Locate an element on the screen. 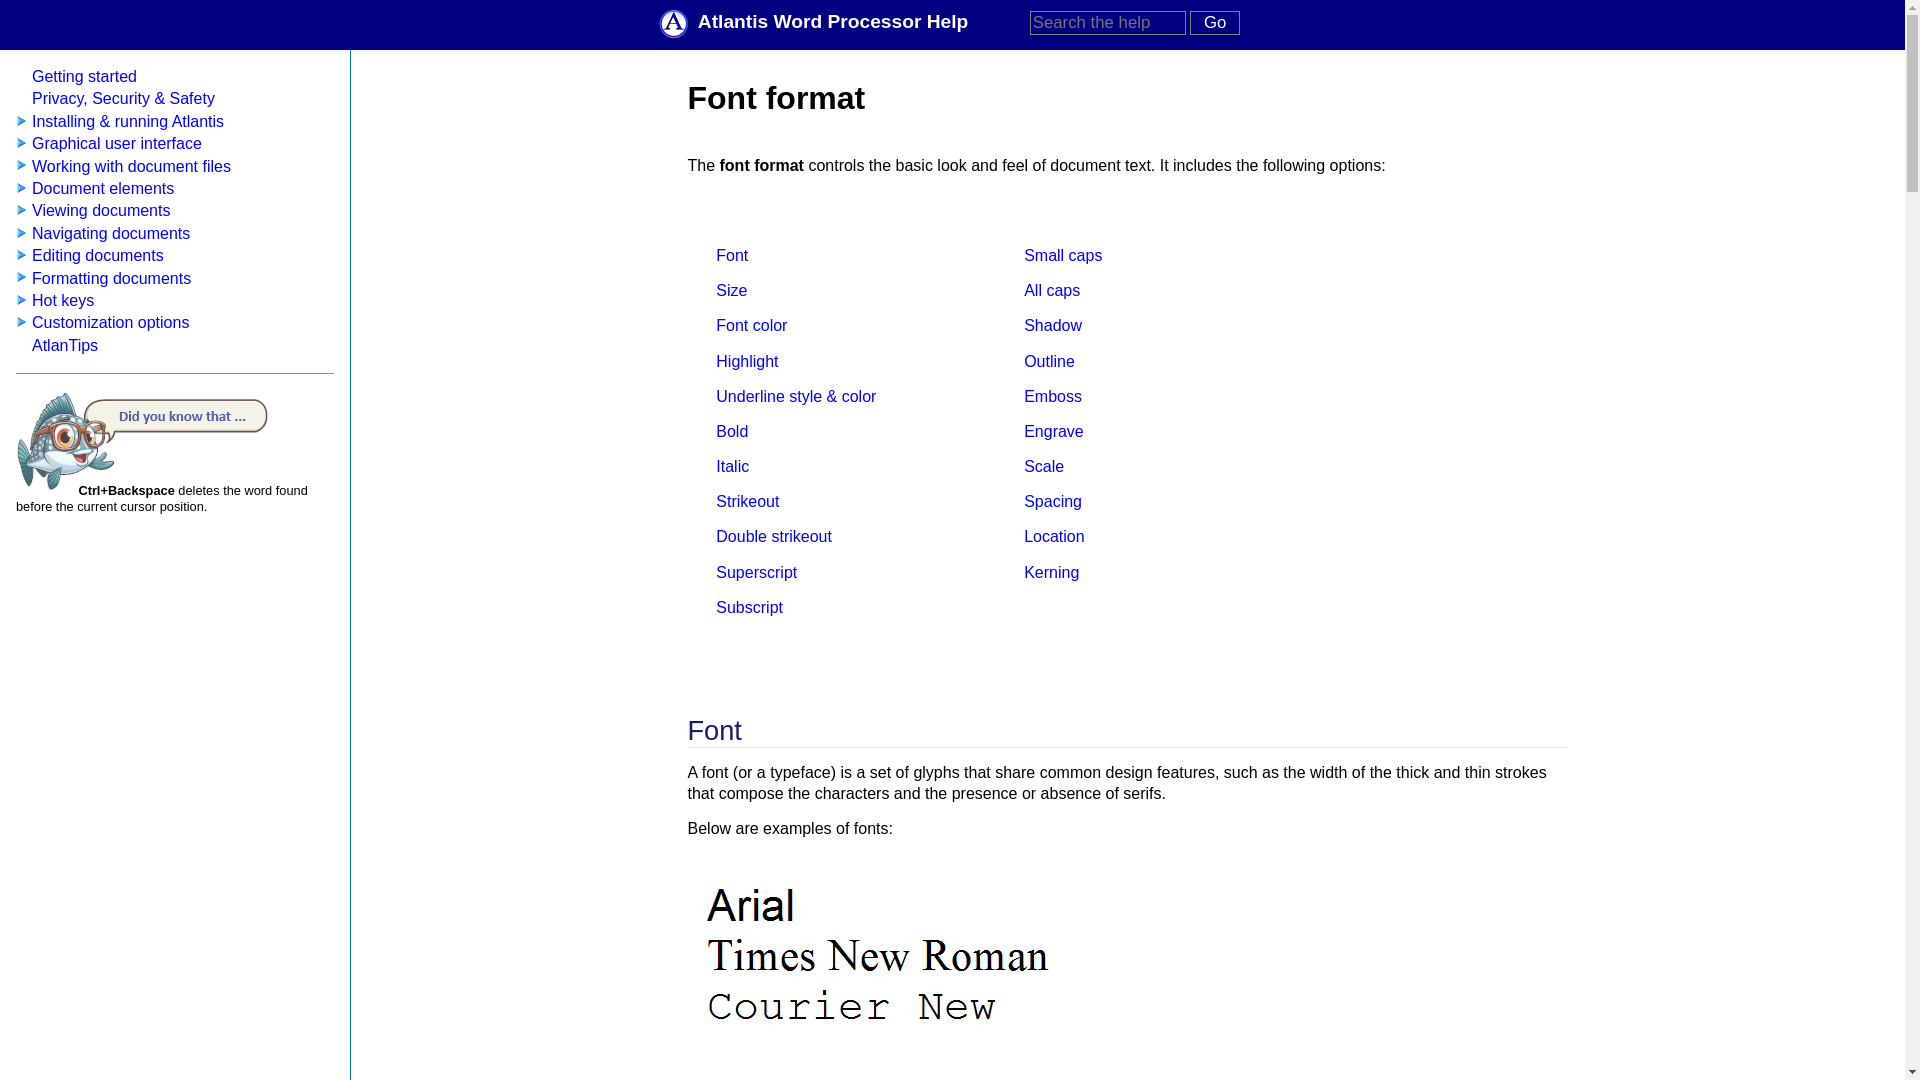  Getting started is located at coordinates (84, 76).